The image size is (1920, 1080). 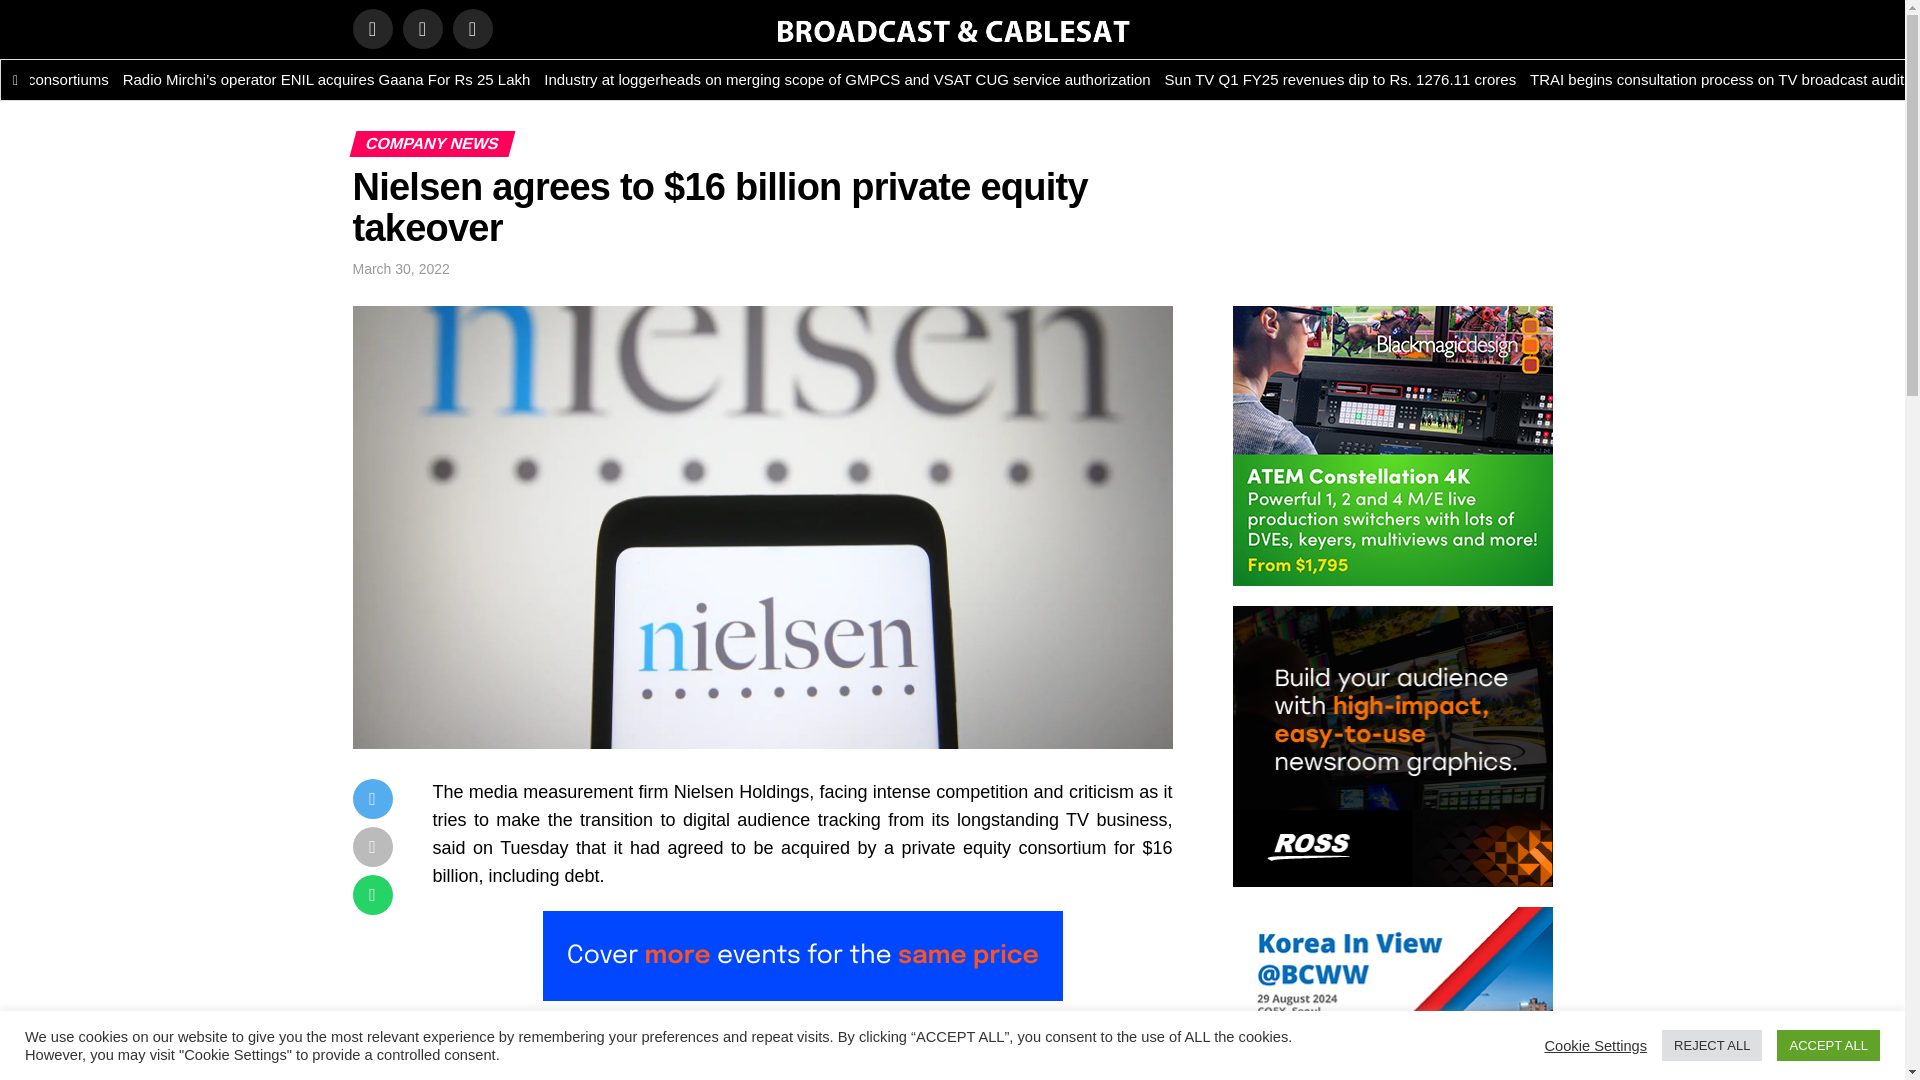 I want to click on Sun TV Q1 FY25 revenues dip to Rs. 1276.11 crores, so click(x=1556, y=80).